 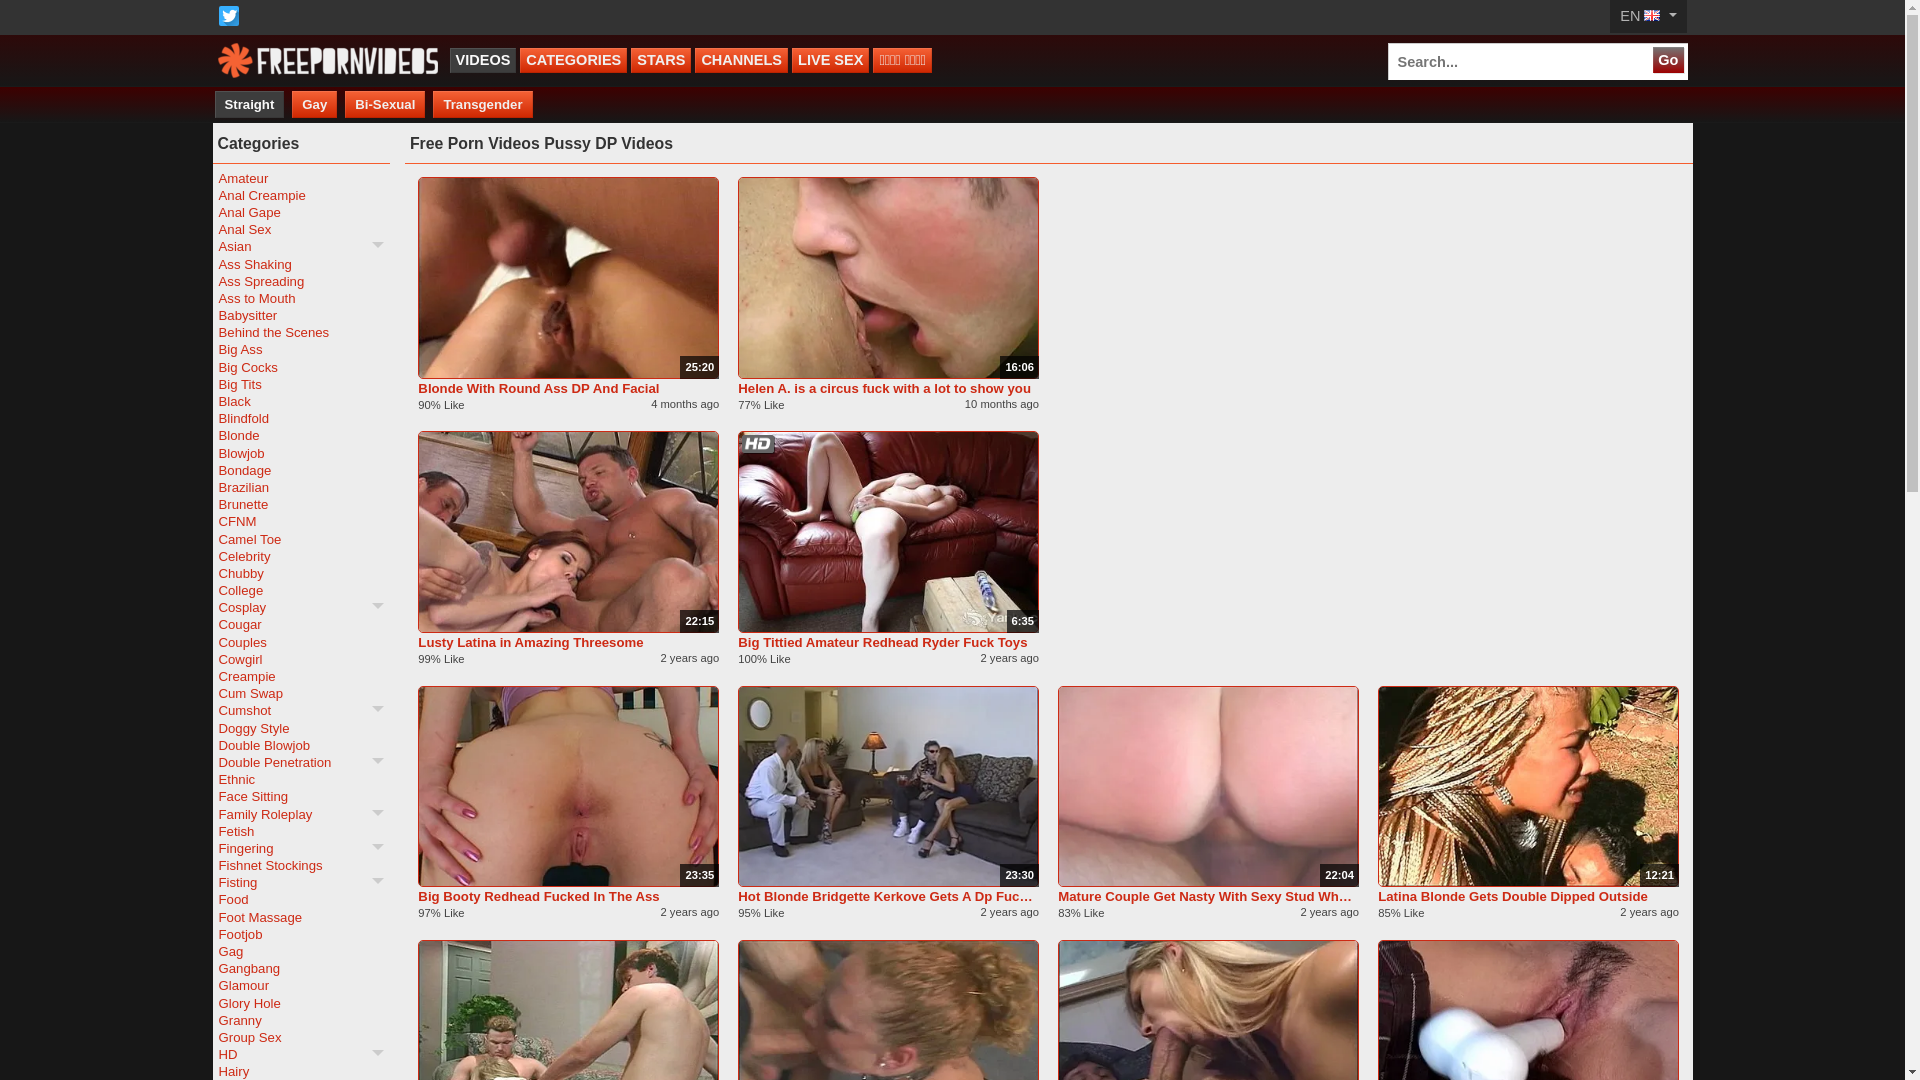 I want to click on Straight, so click(x=249, y=104).